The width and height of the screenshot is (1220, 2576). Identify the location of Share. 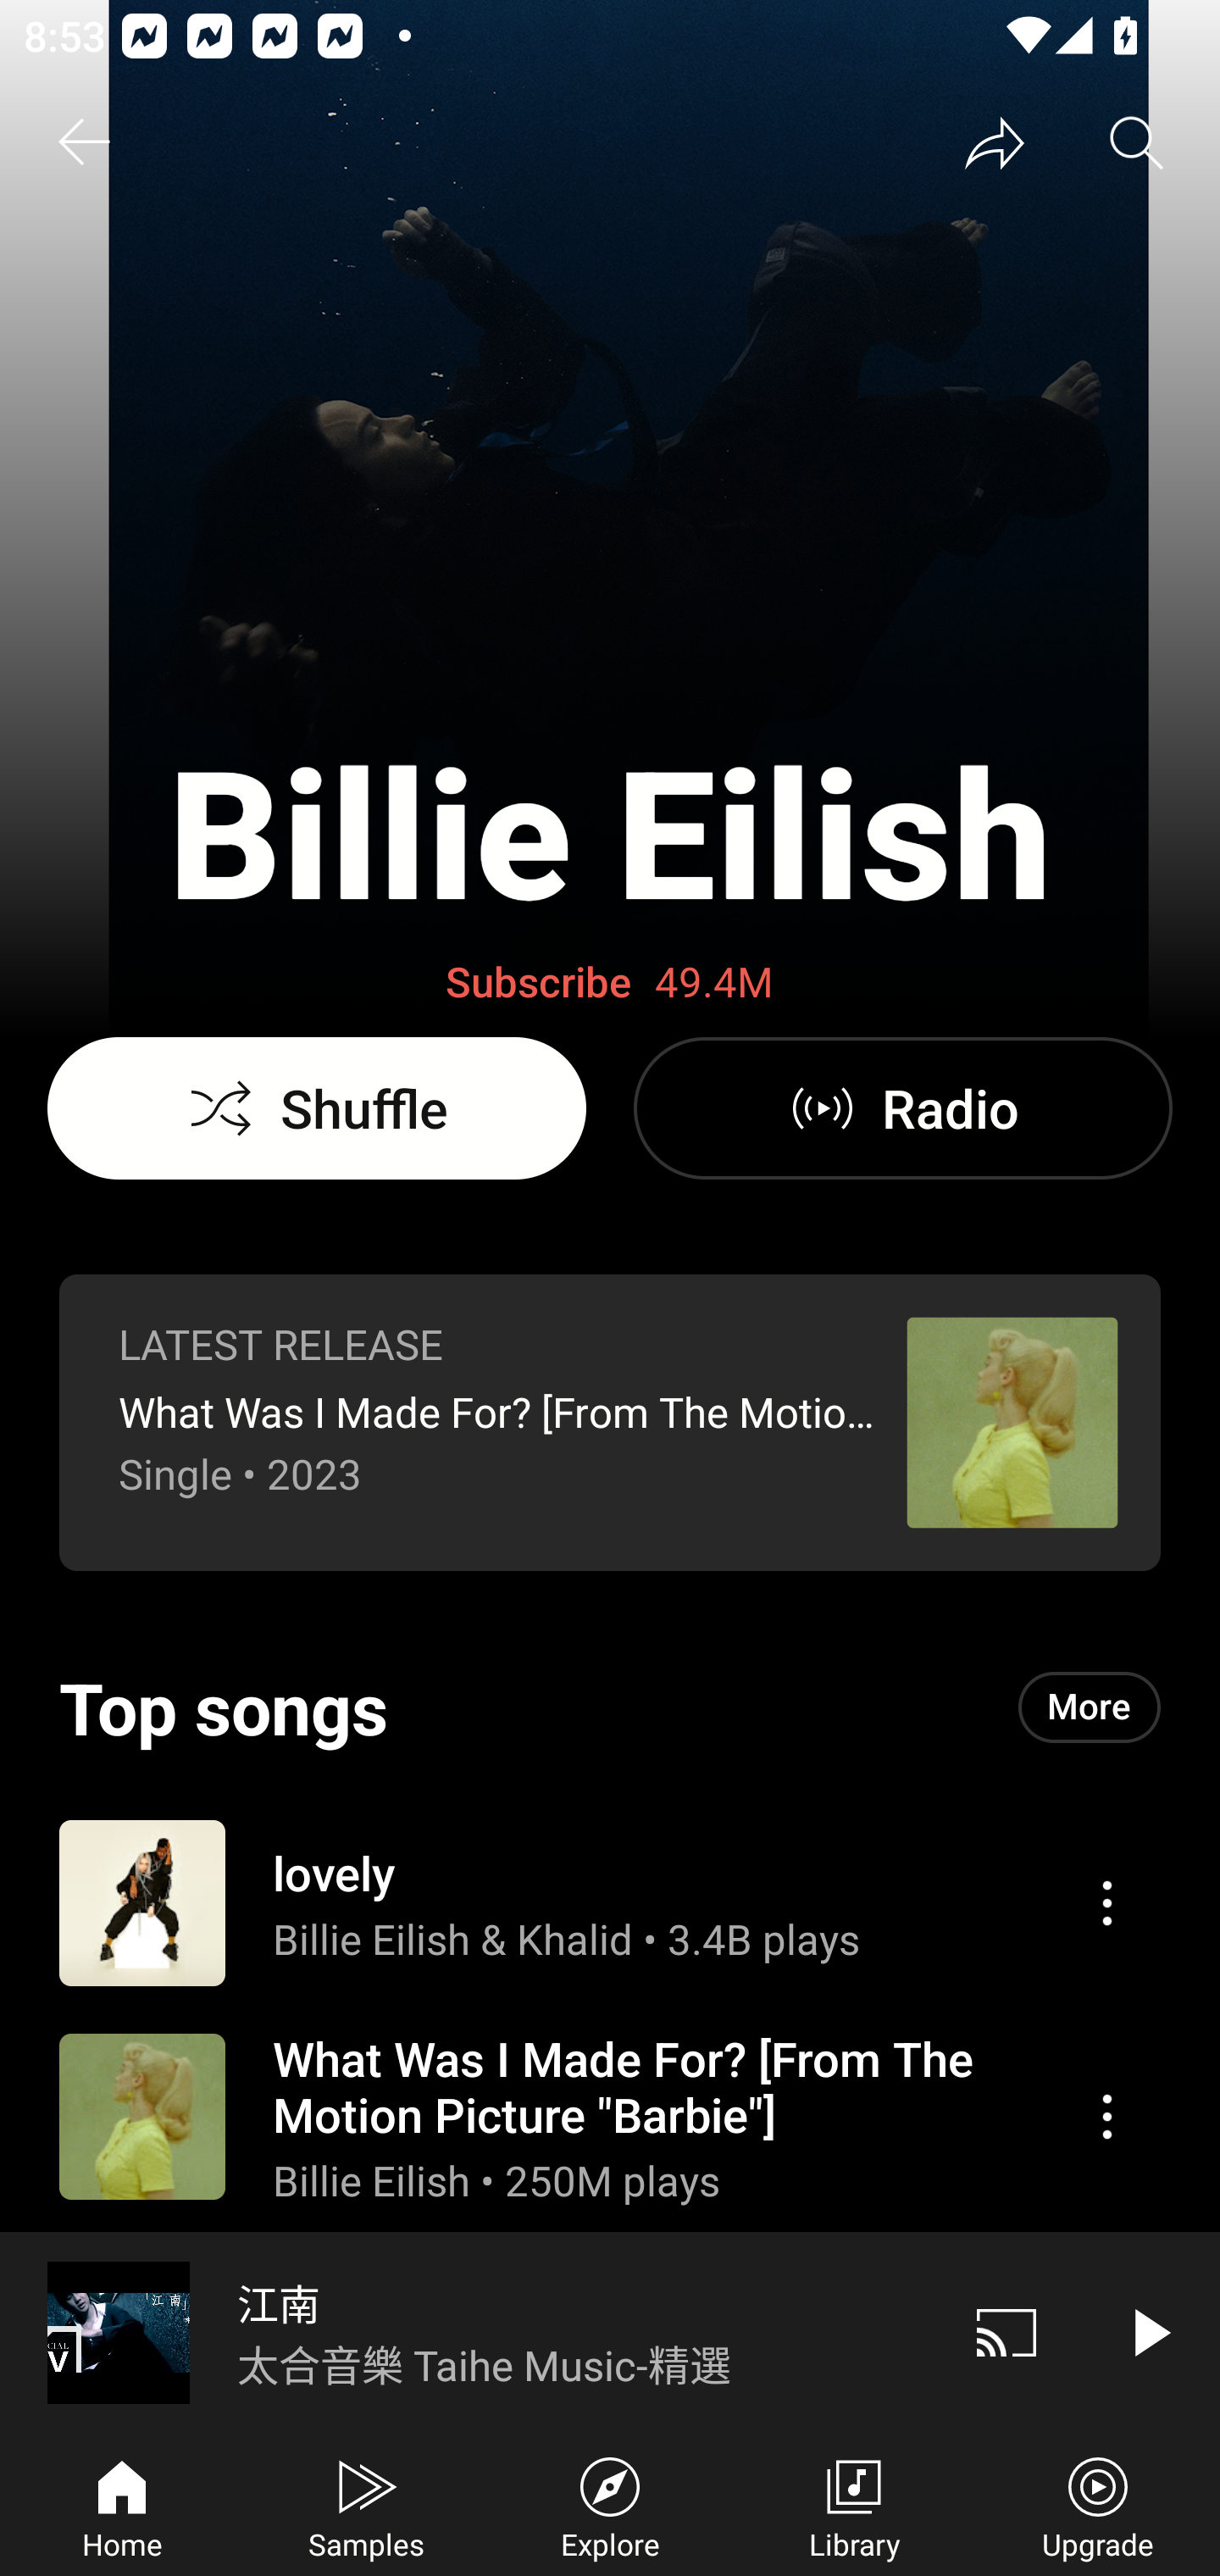
(995, 142).